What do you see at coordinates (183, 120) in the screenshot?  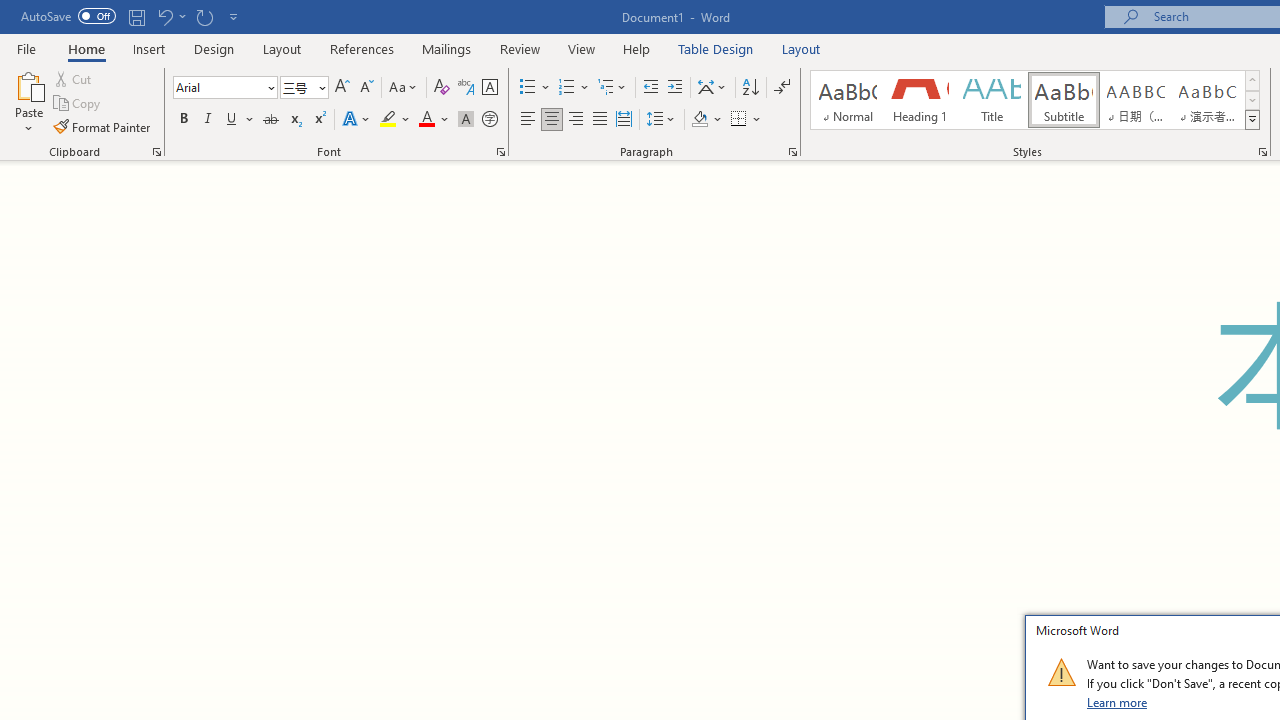 I see `Bold` at bounding box center [183, 120].